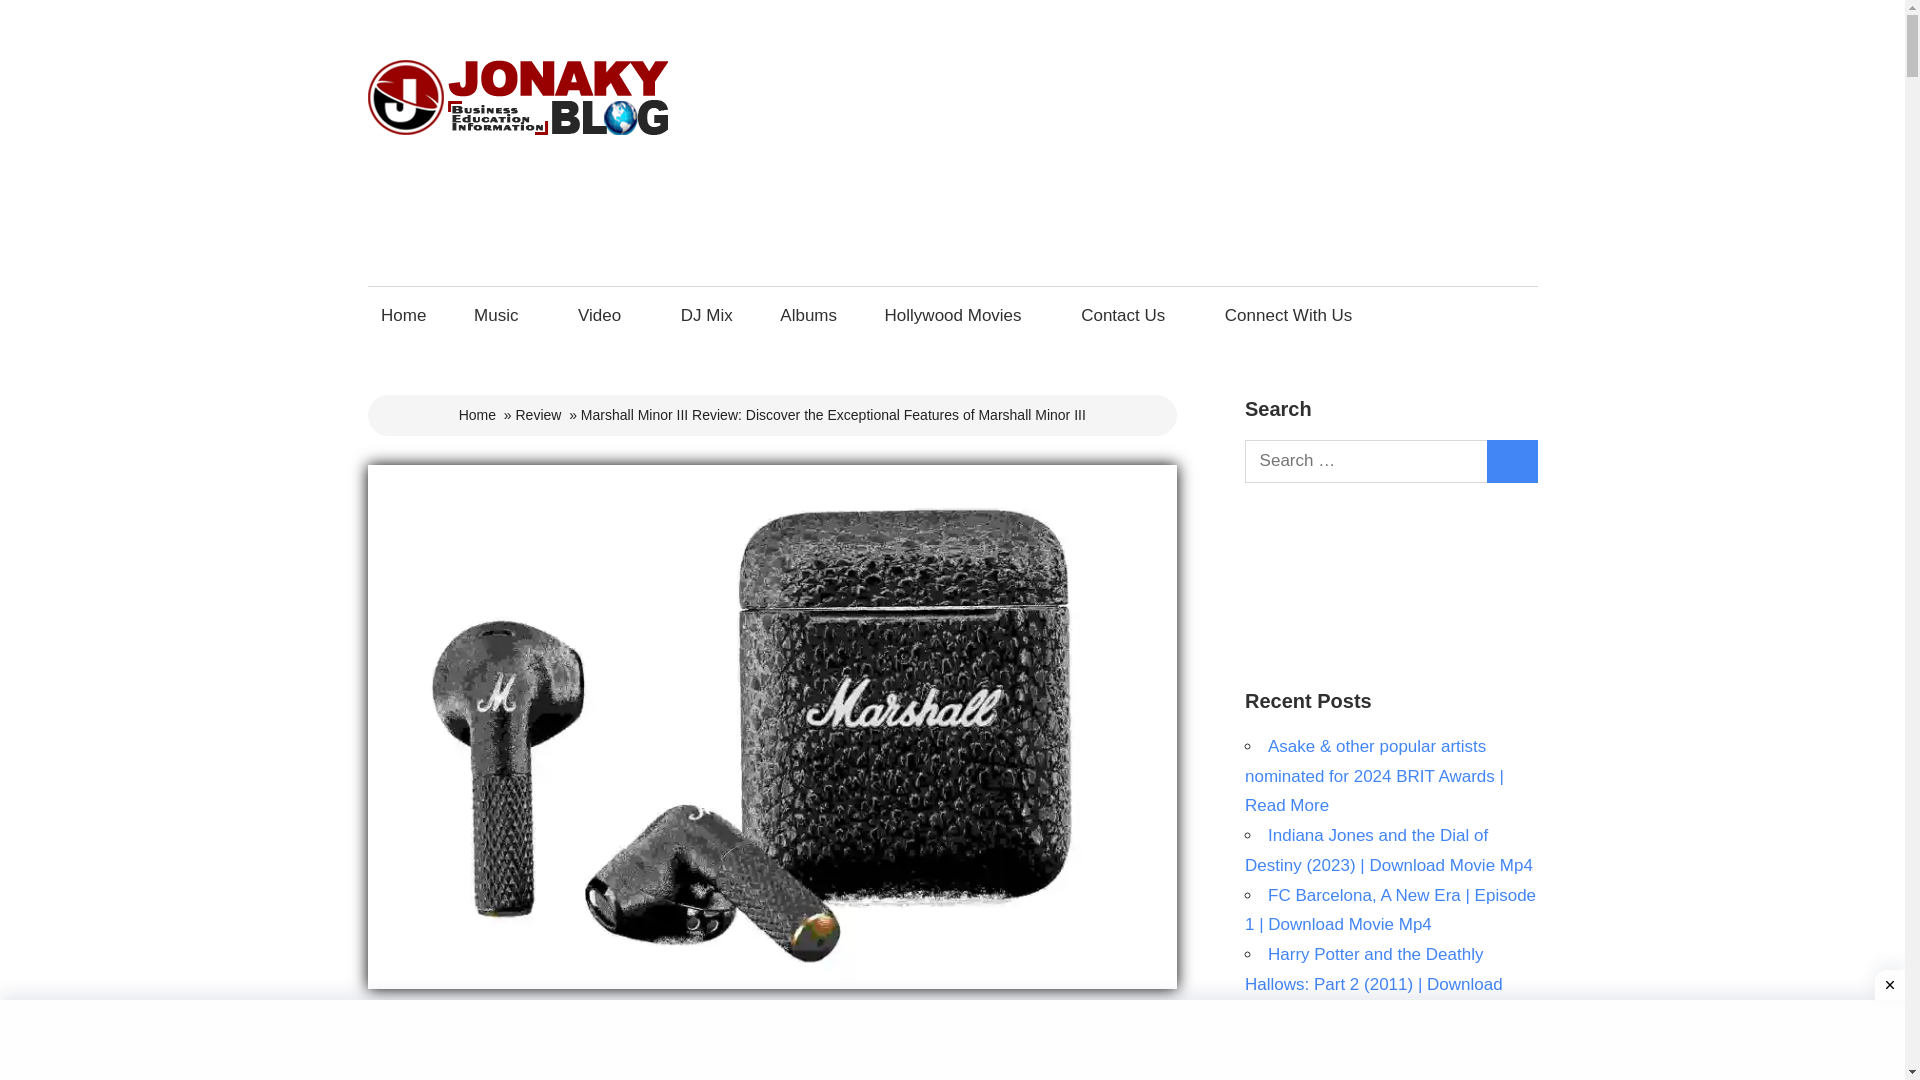 The image size is (1920, 1080). I want to click on July 25, 2023, so click(410, 1026).